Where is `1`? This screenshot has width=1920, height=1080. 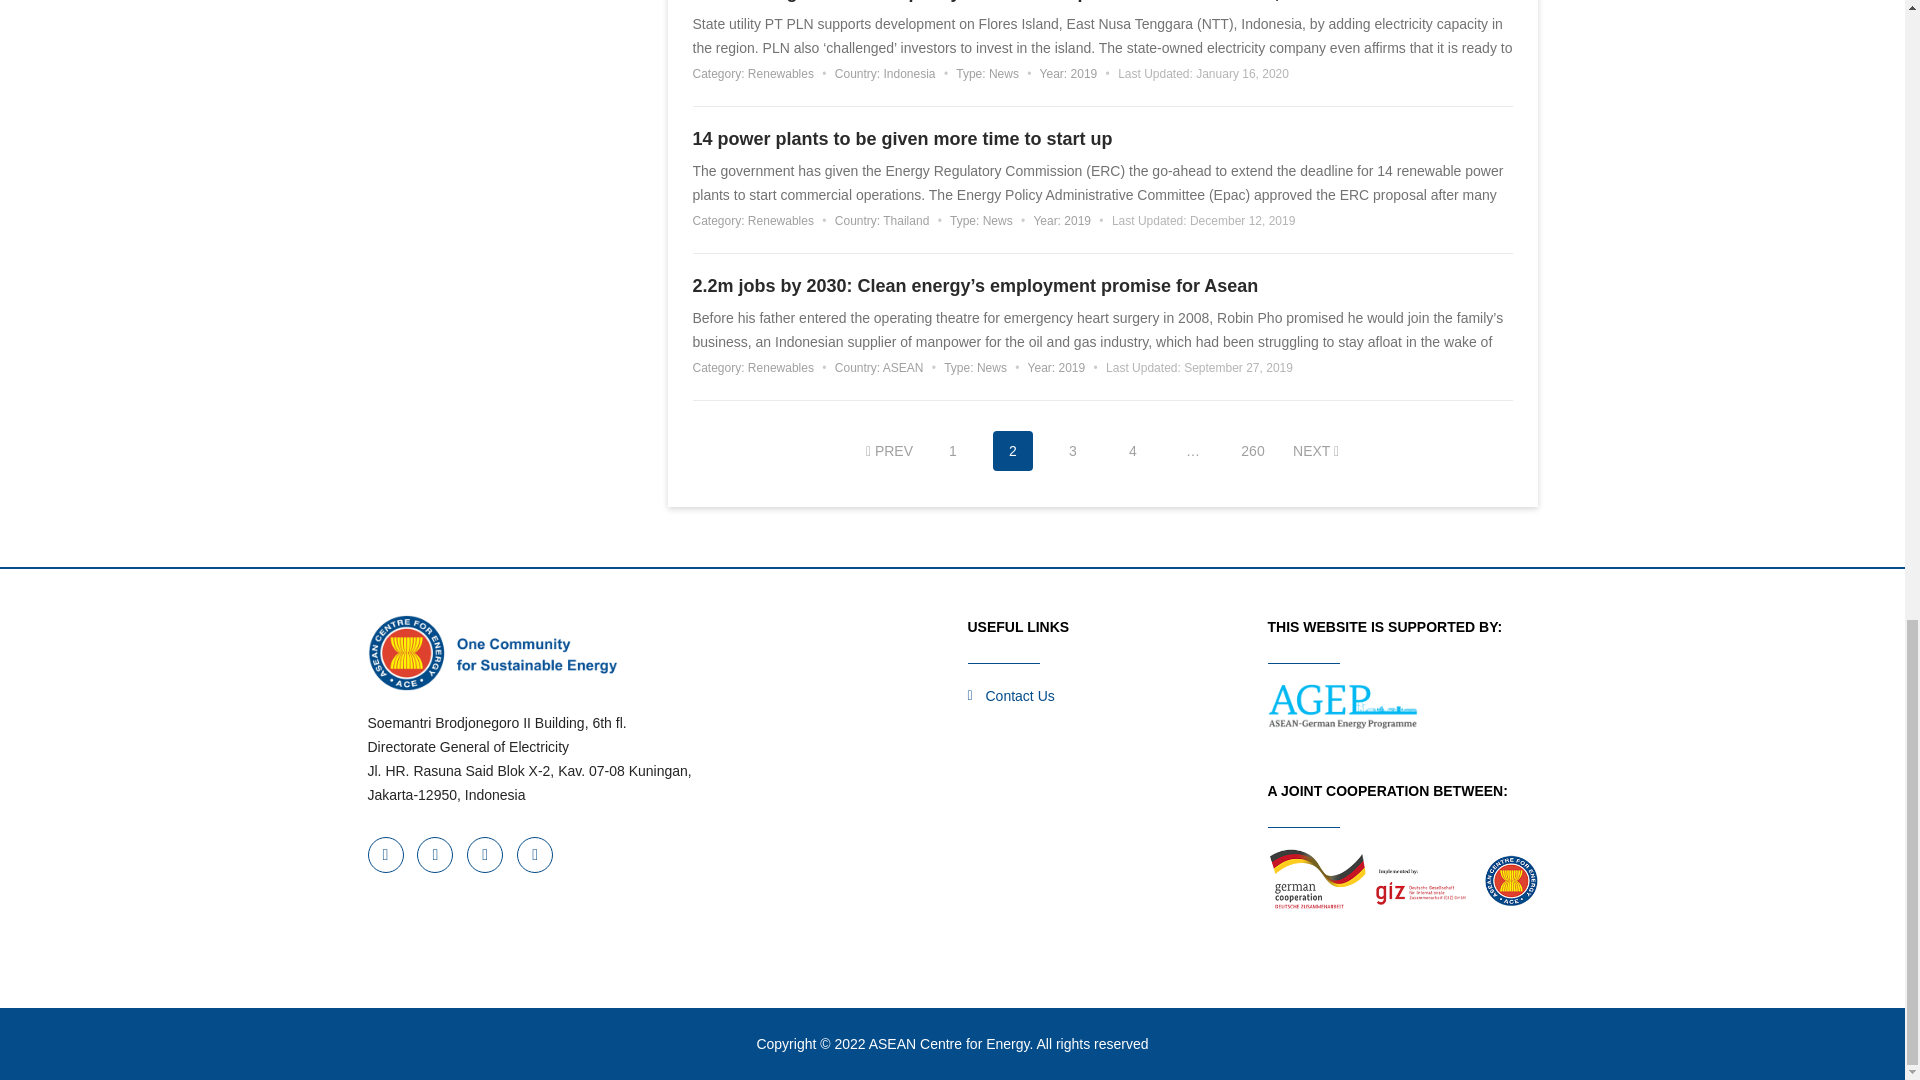 1 is located at coordinates (953, 450).